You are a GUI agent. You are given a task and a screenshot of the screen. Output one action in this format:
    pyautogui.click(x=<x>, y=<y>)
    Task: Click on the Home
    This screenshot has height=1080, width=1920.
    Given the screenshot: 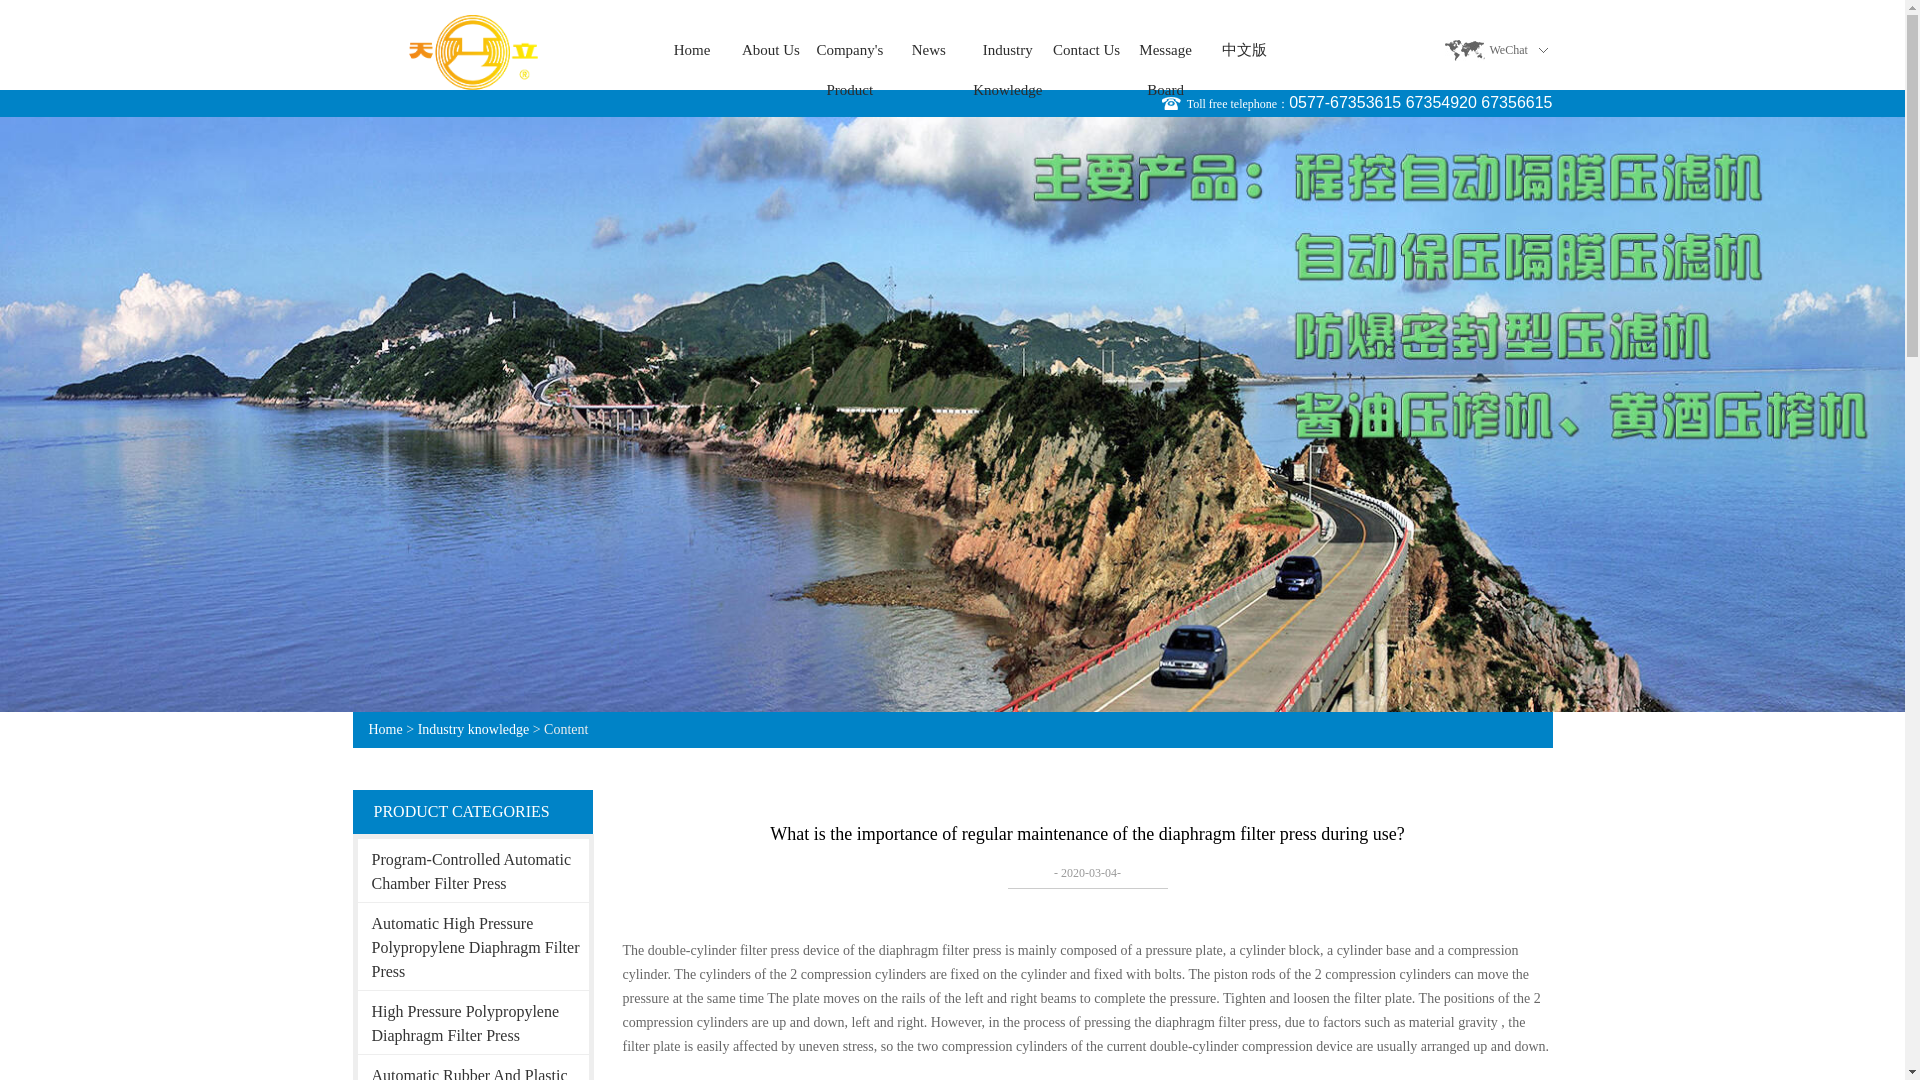 What is the action you would take?
    pyautogui.click(x=692, y=50)
    